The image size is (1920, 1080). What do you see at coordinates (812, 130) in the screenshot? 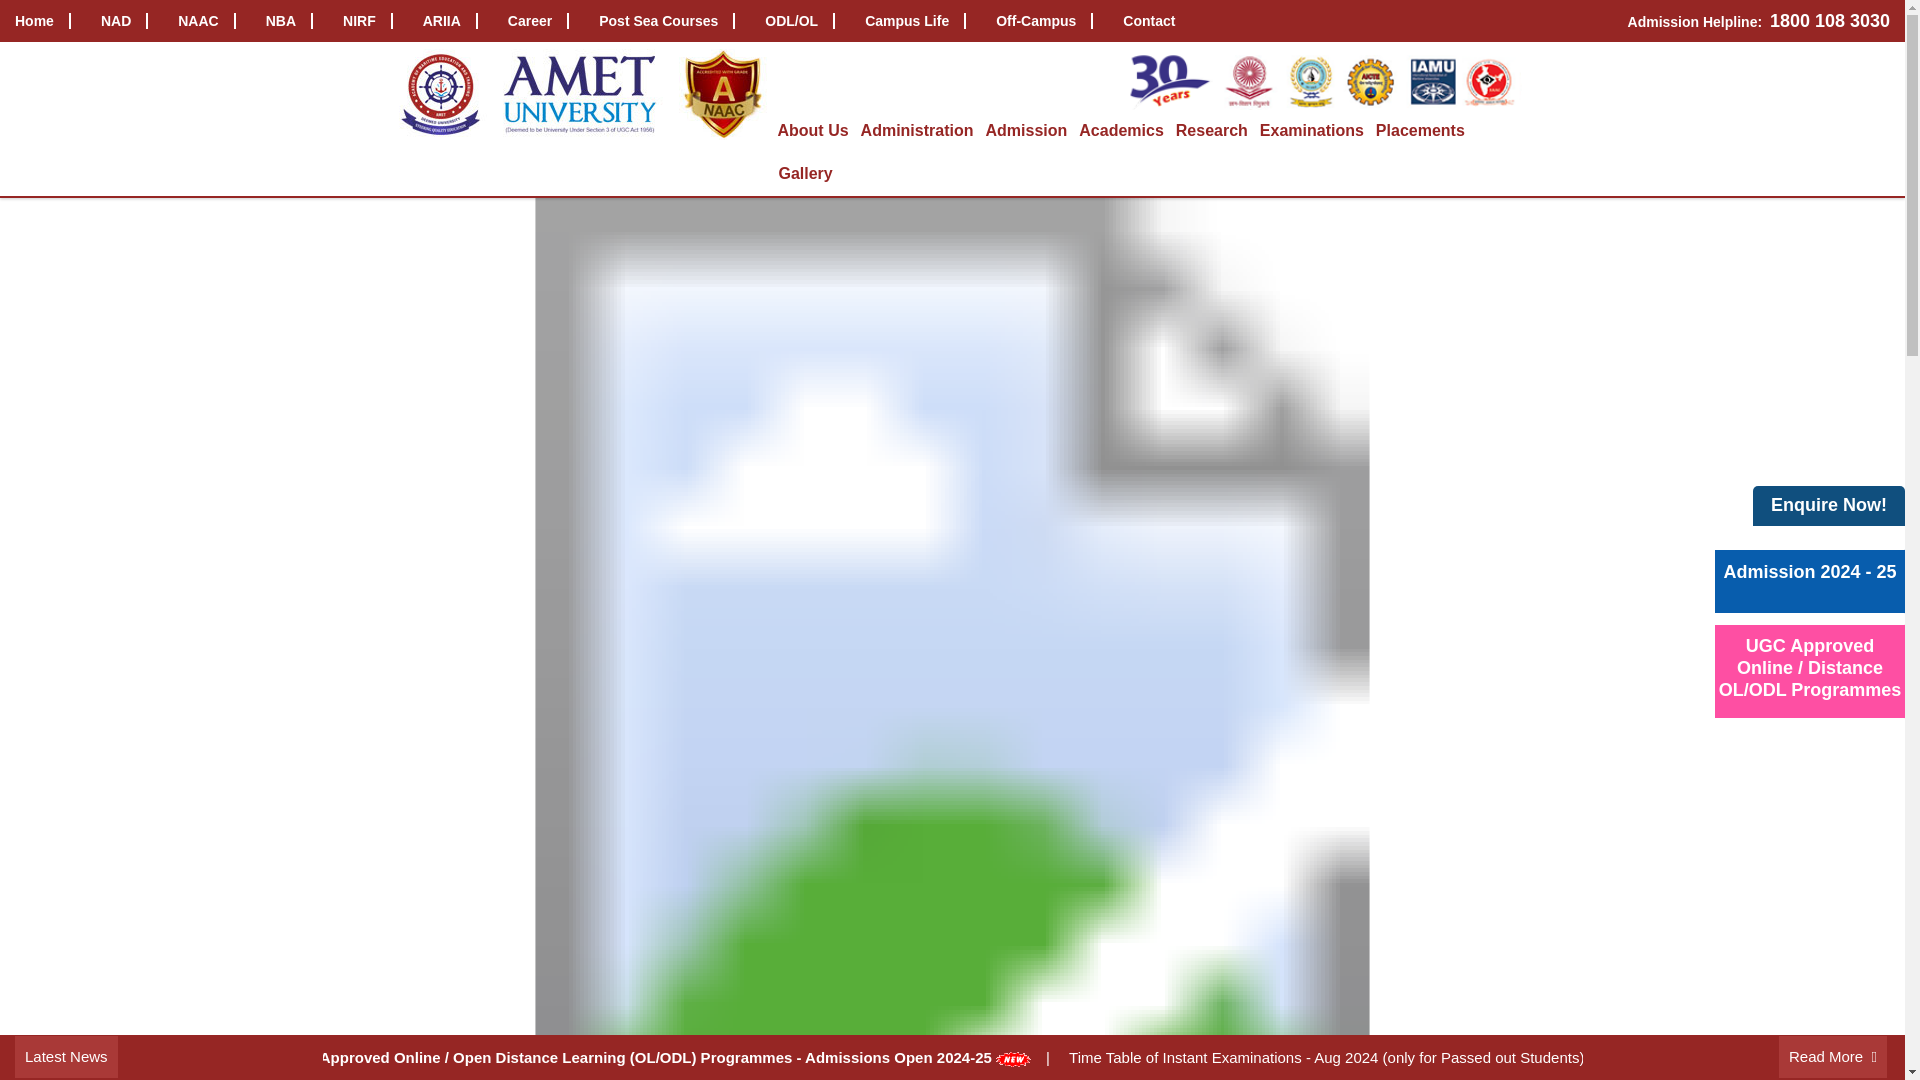
I see `About Us` at bounding box center [812, 130].